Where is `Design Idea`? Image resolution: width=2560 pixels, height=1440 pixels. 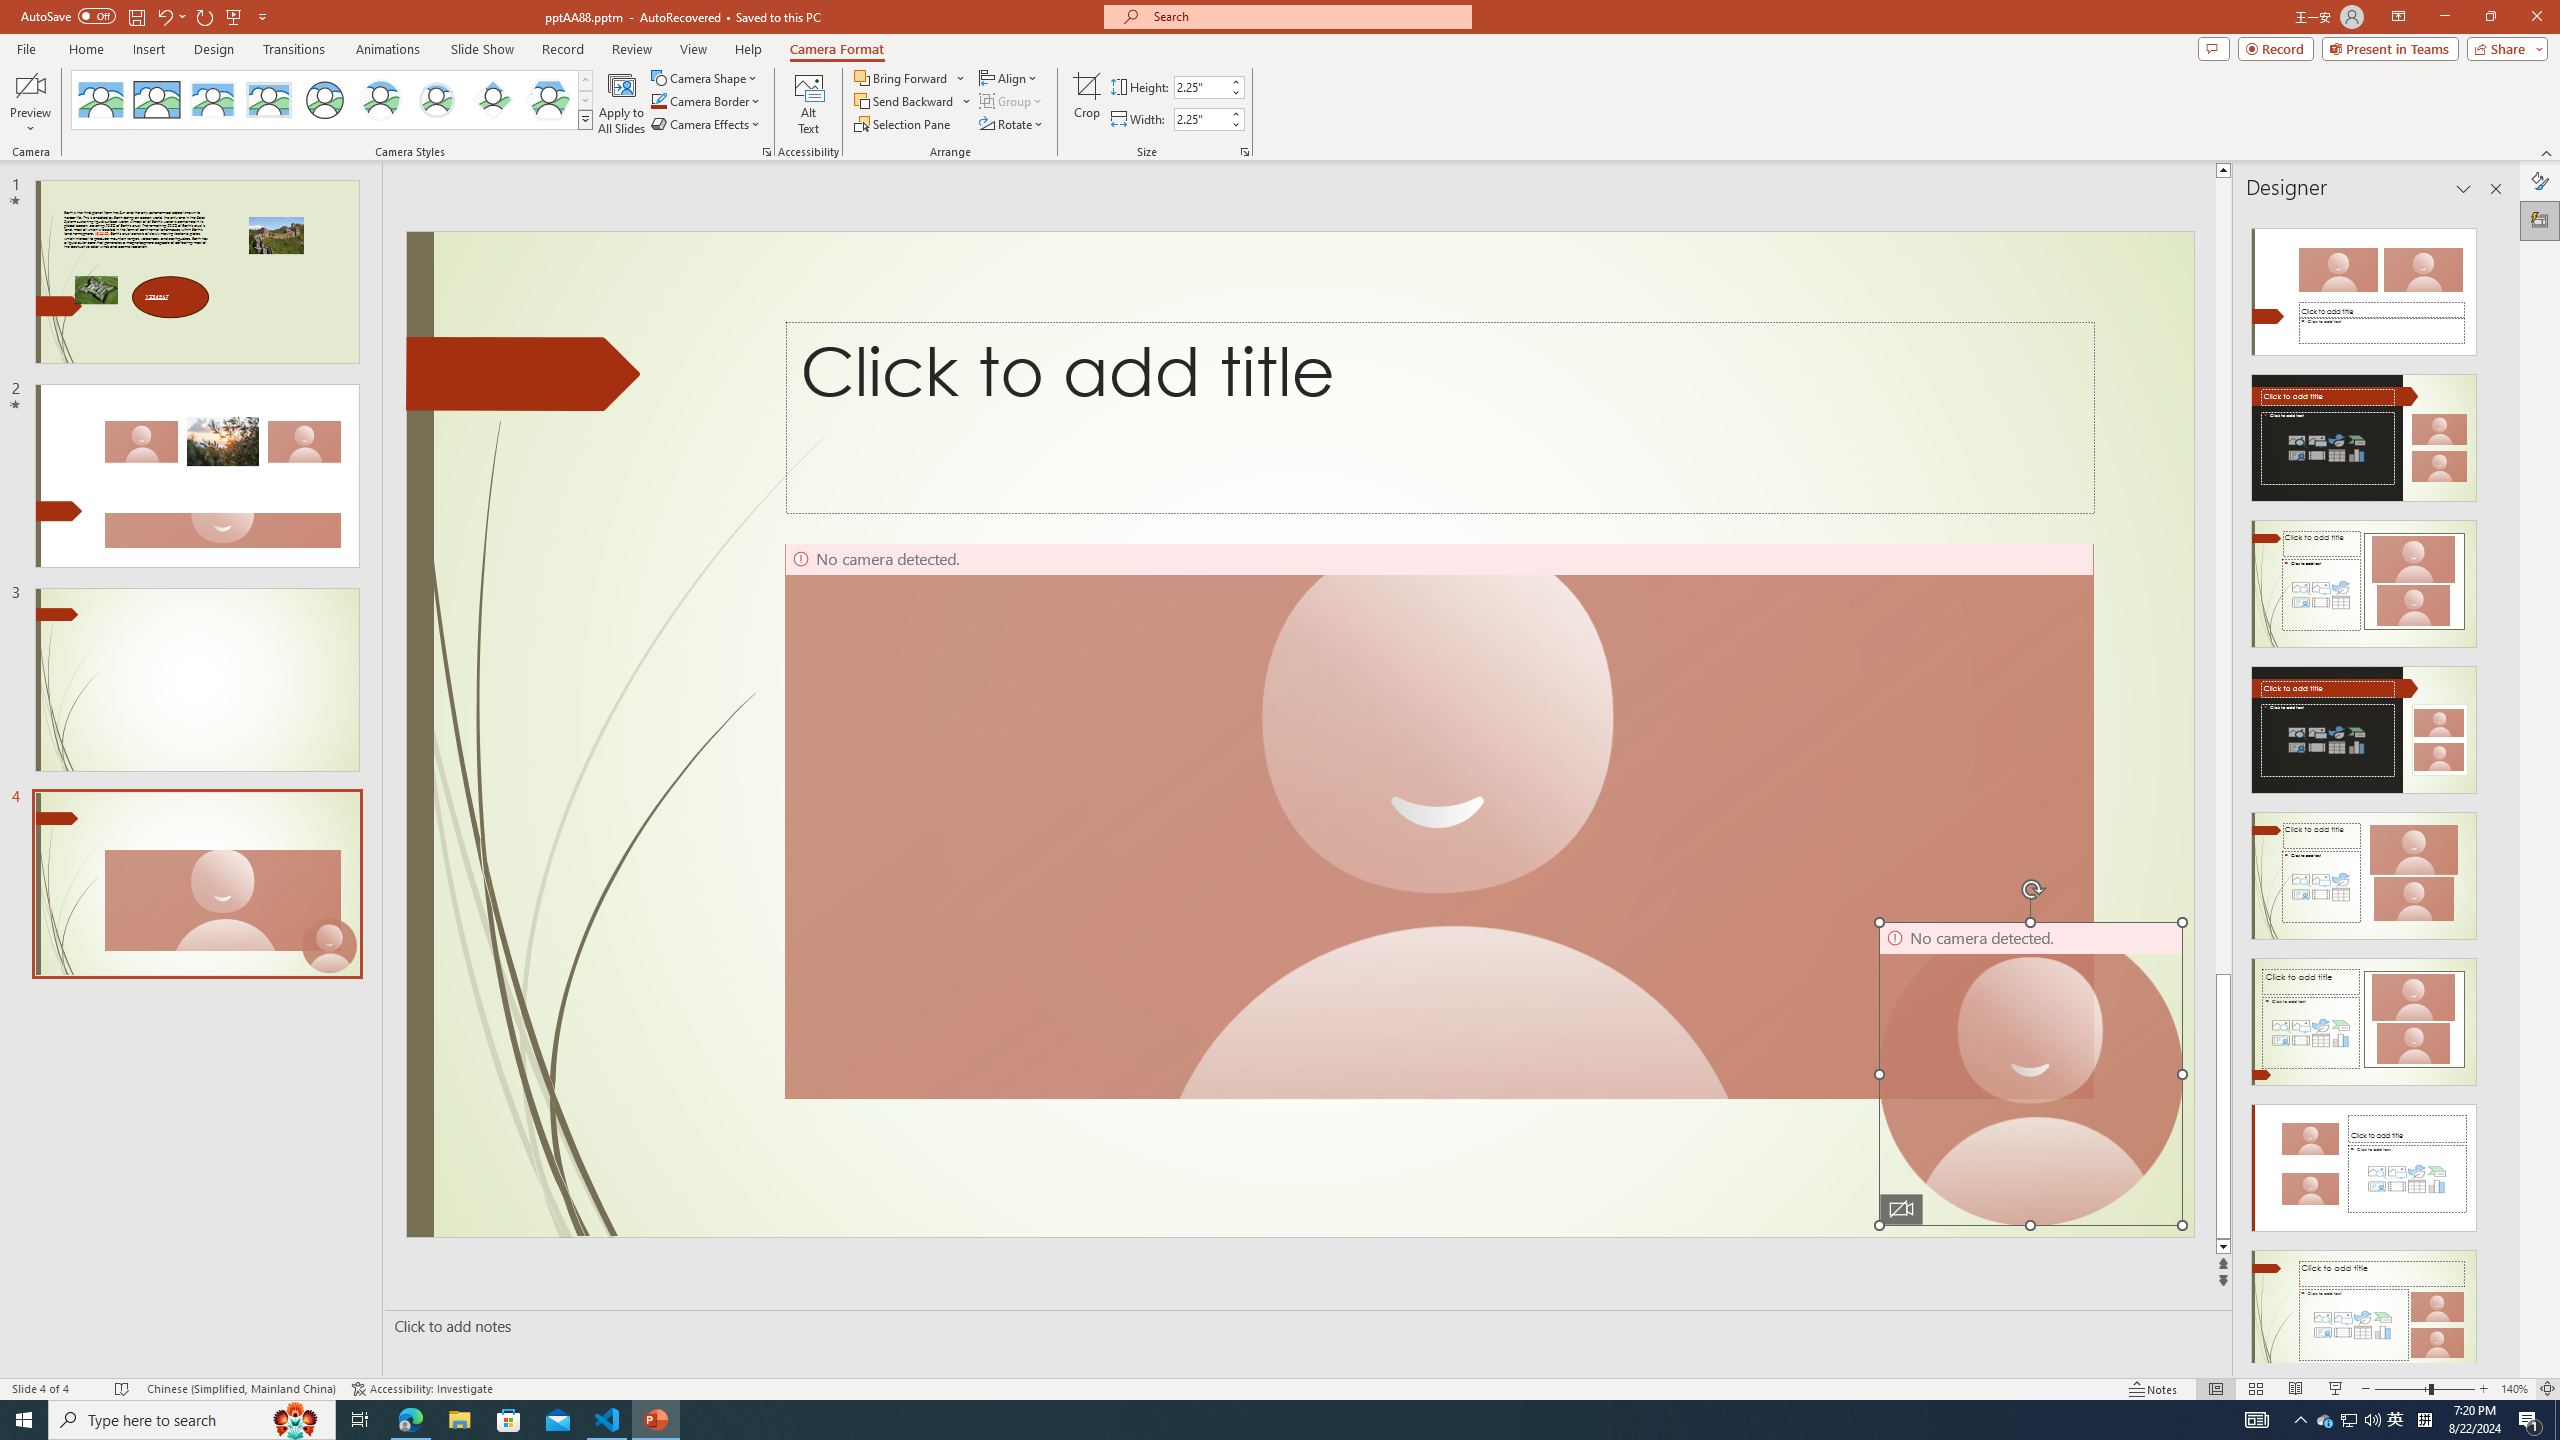 Design Idea is located at coordinates (2364, 1308).